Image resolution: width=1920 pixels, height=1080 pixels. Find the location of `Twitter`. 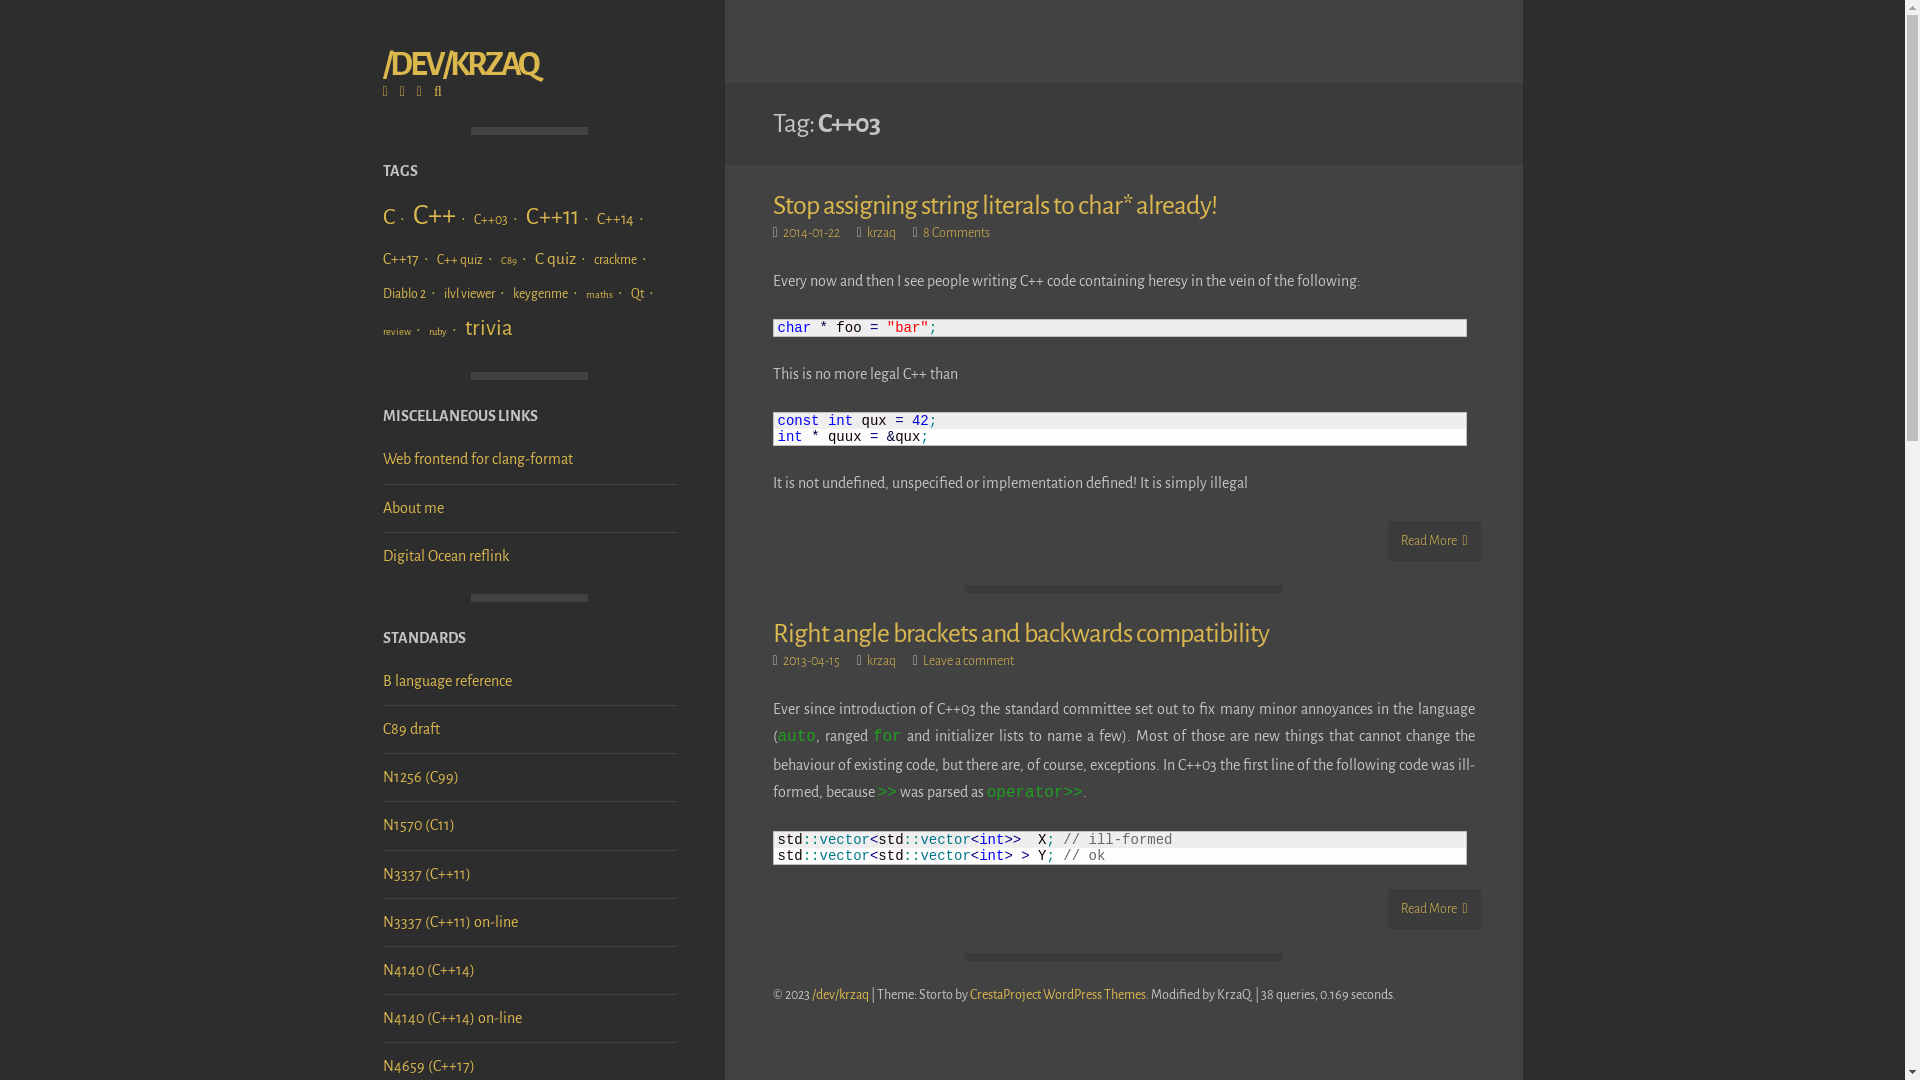

Twitter is located at coordinates (424, 92).